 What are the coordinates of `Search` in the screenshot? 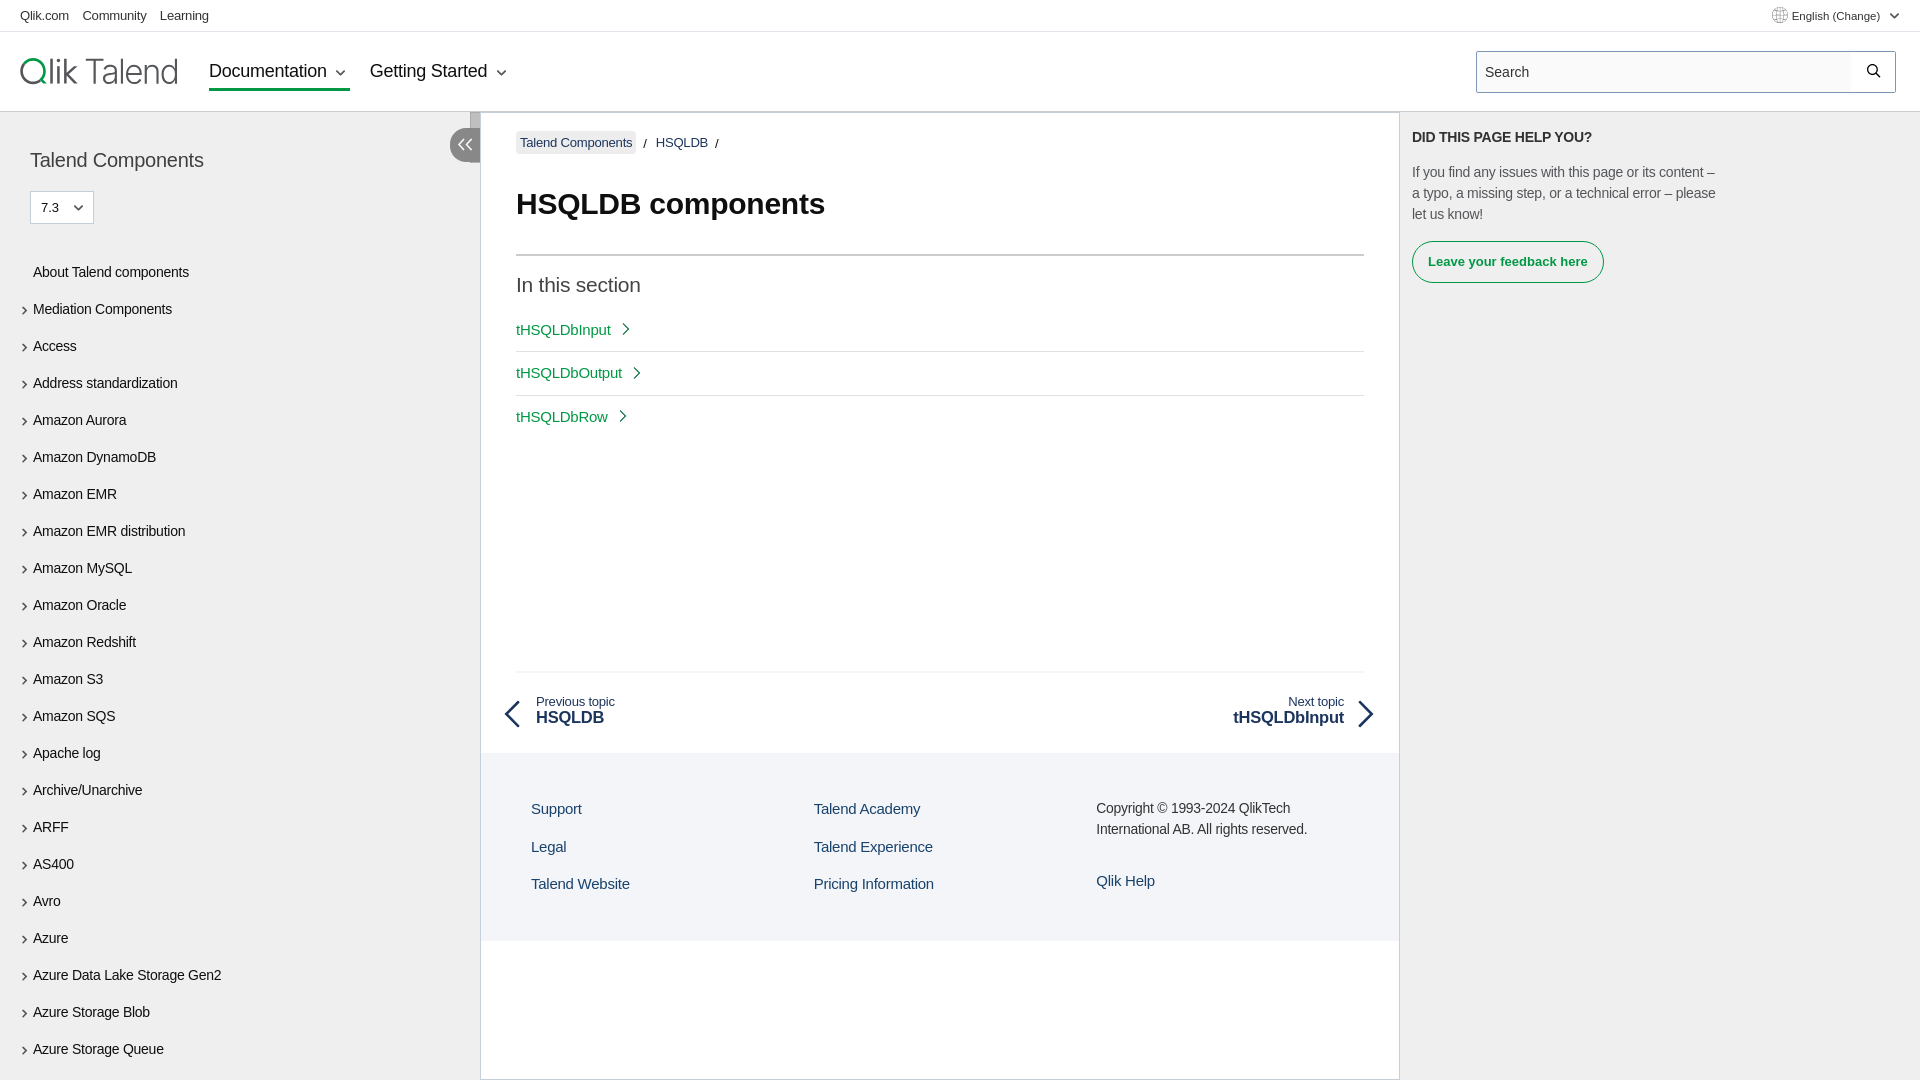 It's located at (1874, 71).